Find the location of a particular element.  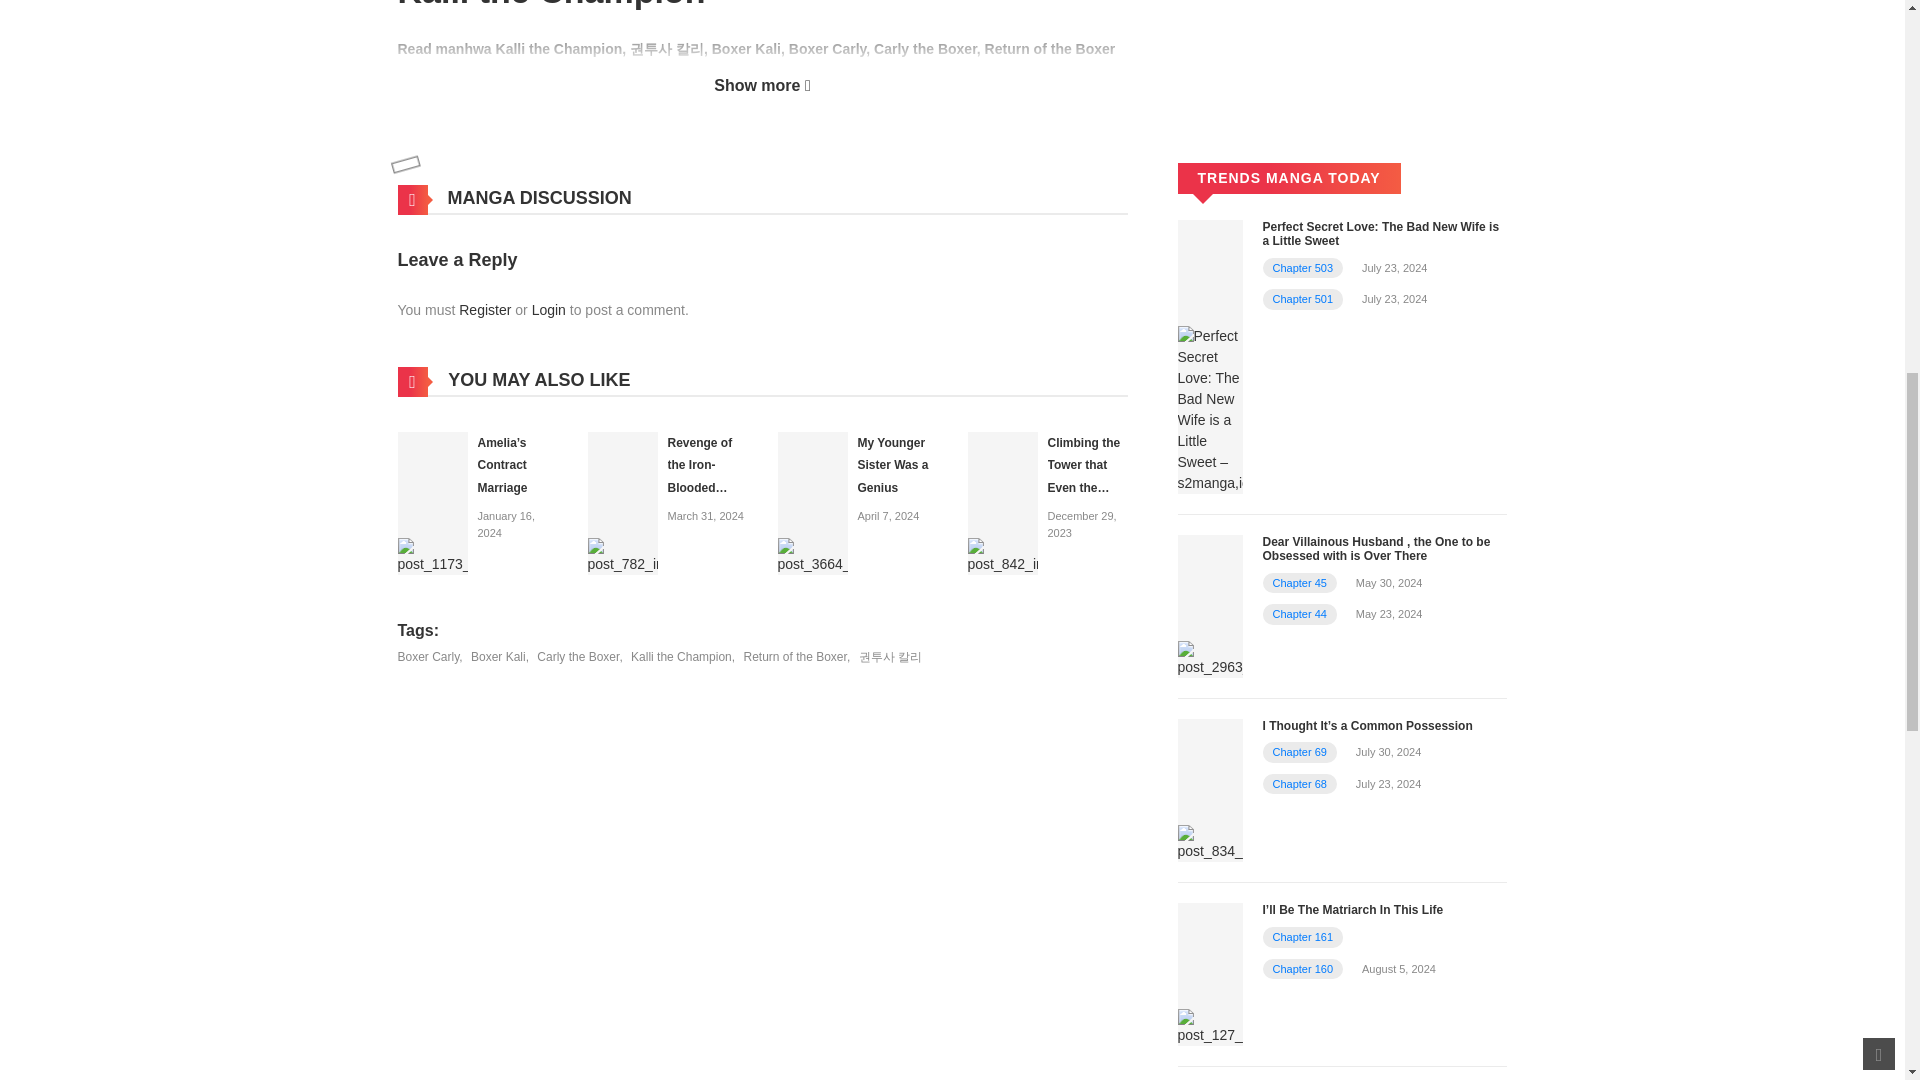

Perfect Secret Love: The Bad New Wife is a Little Sweet is located at coordinates (1380, 234).